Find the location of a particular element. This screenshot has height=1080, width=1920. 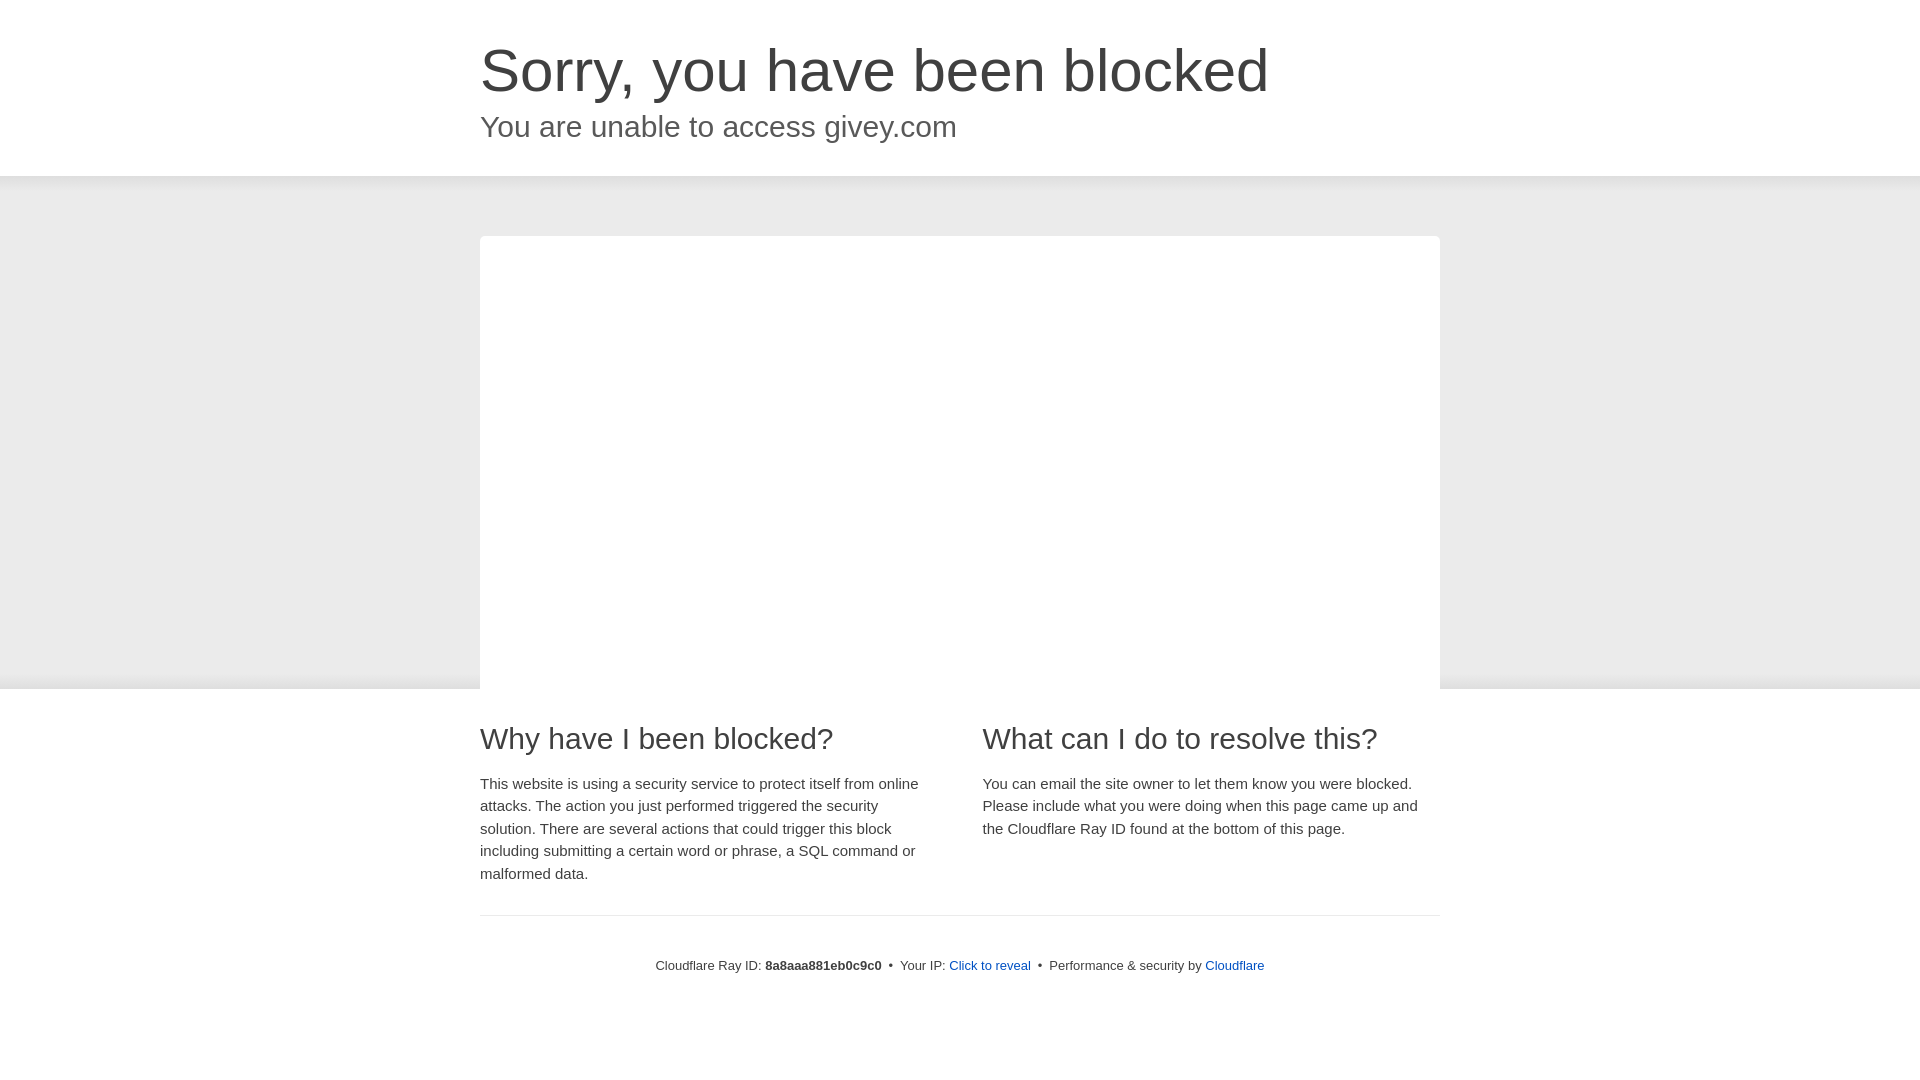

Cloudflare is located at coordinates (1234, 965).